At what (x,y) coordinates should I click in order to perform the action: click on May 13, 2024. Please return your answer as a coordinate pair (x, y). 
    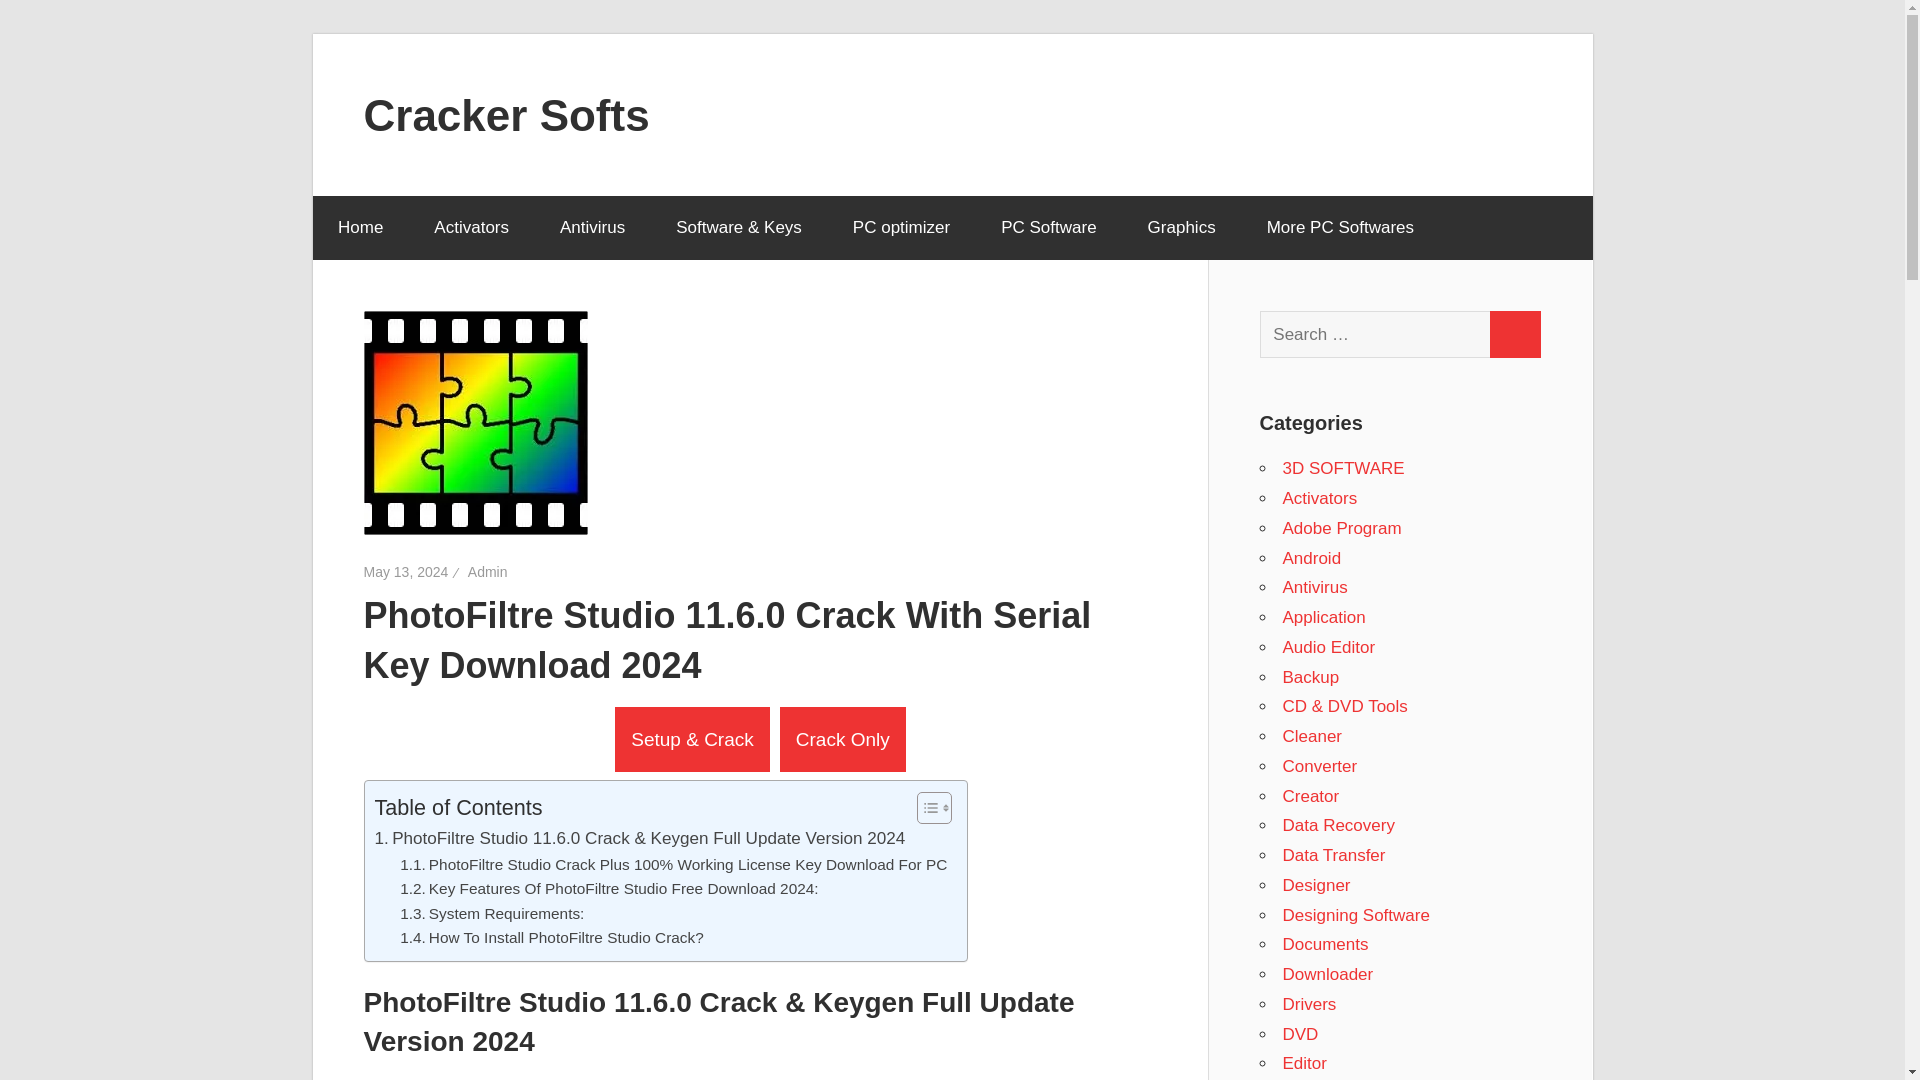
    Looking at the image, I should click on (406, 571).